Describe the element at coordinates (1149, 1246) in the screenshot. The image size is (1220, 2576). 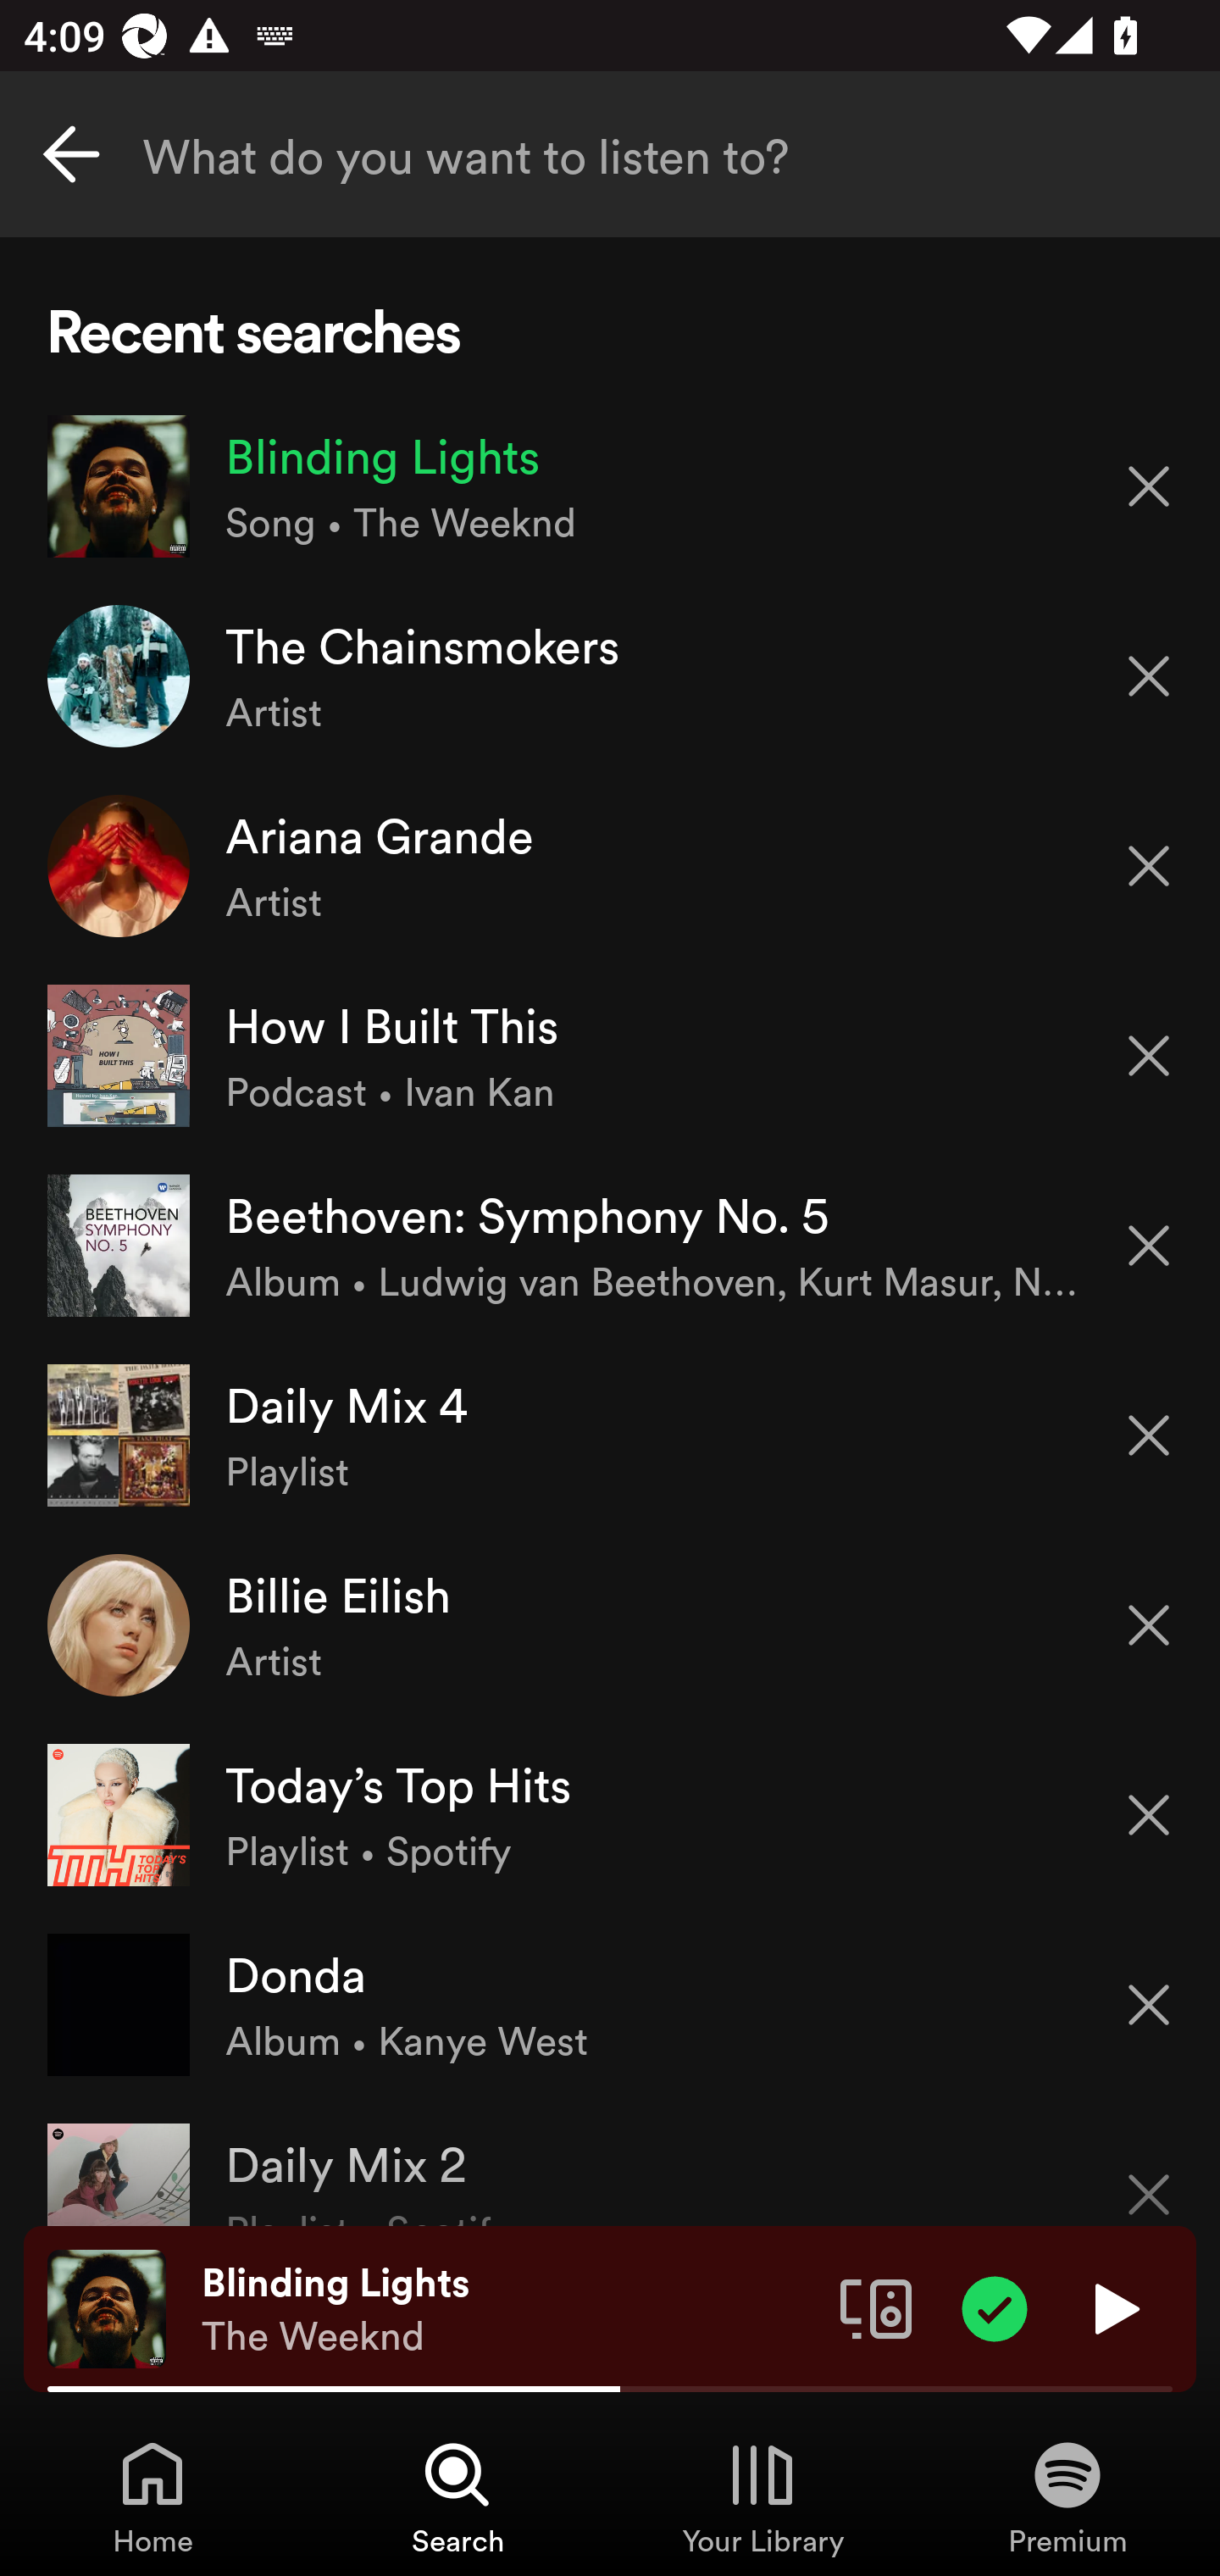
I see `Remove` at that location.